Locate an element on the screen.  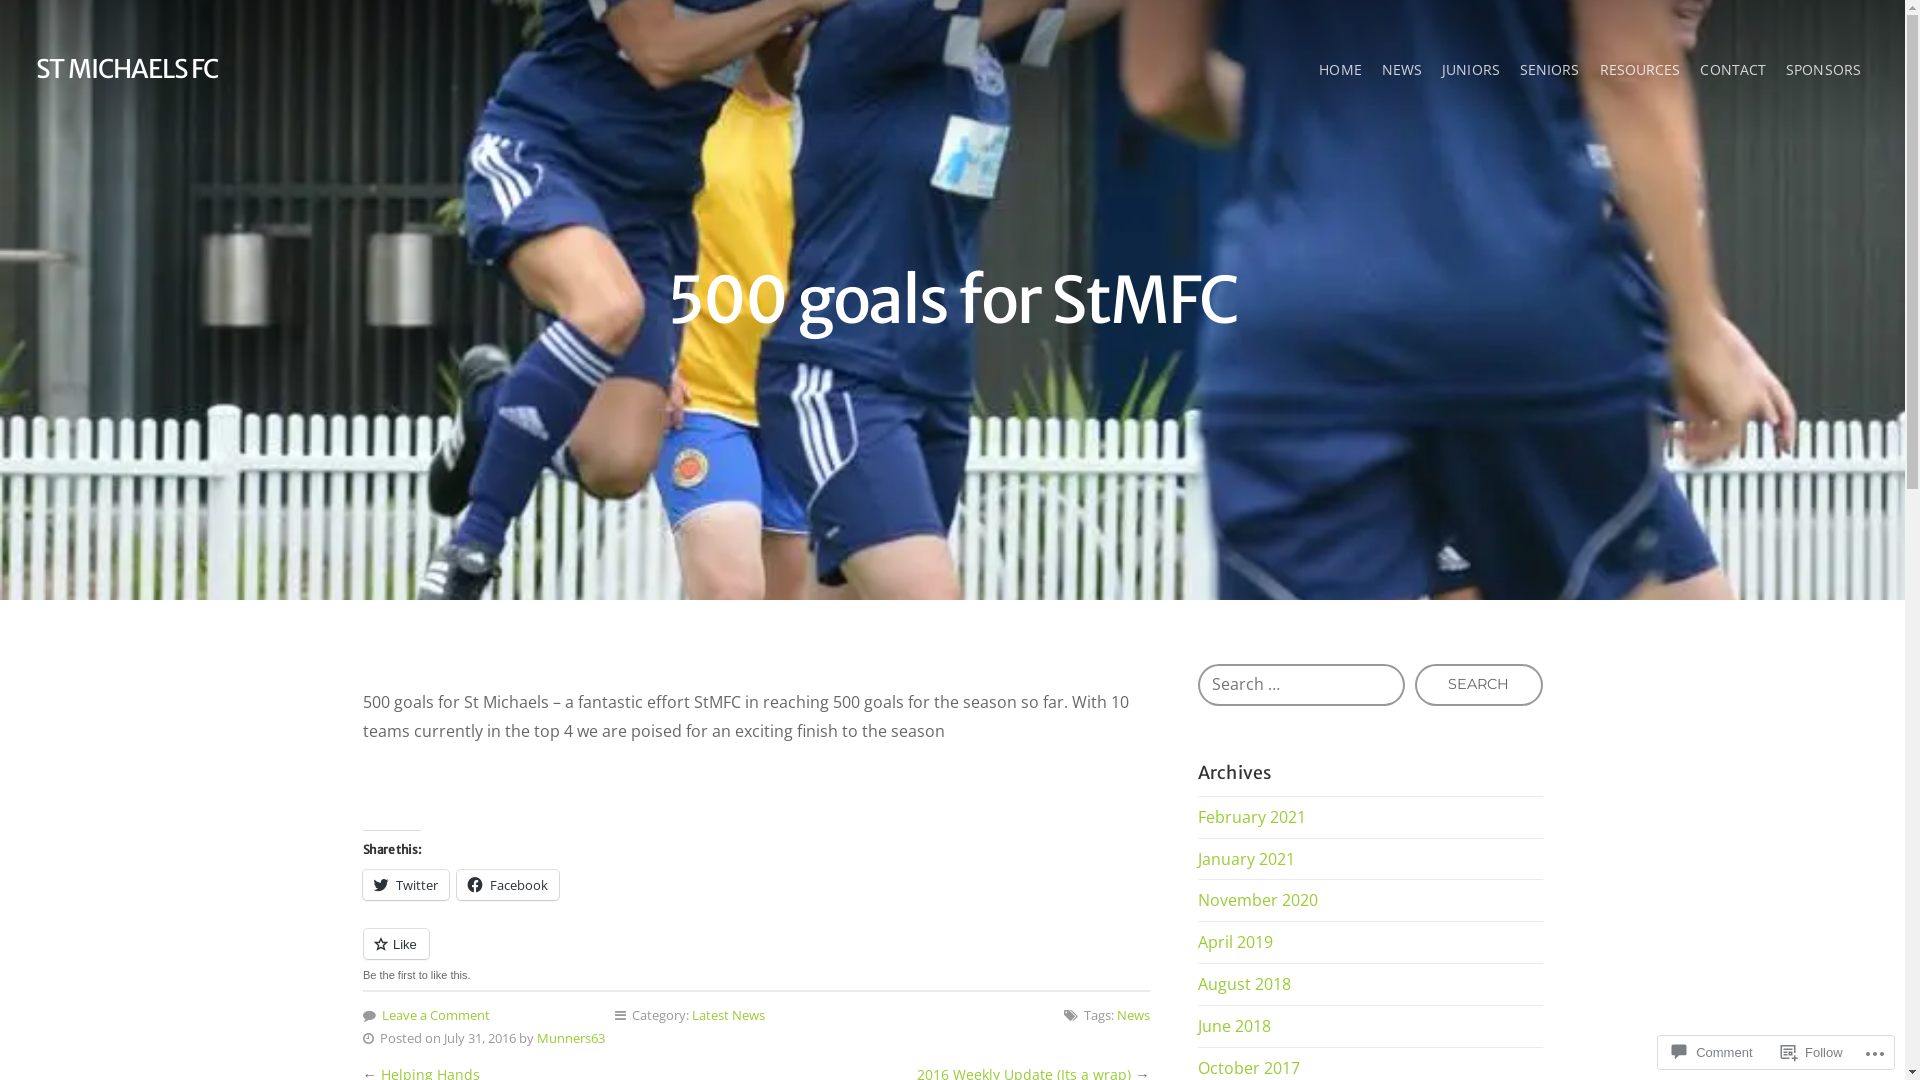
Leave a Comment is located at coordinates (436, 1015).